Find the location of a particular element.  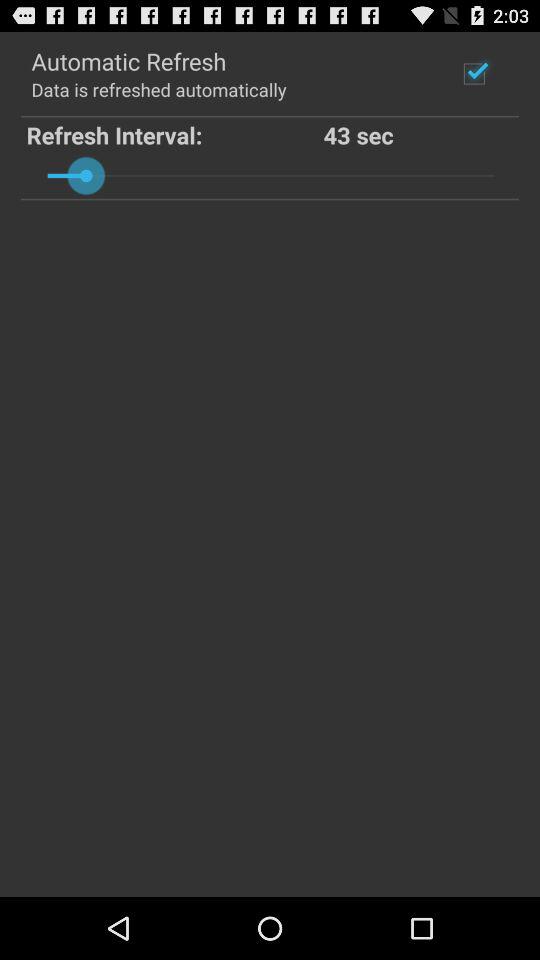

tap the icon above the 43 sec item is located at coordinates (474, 73).